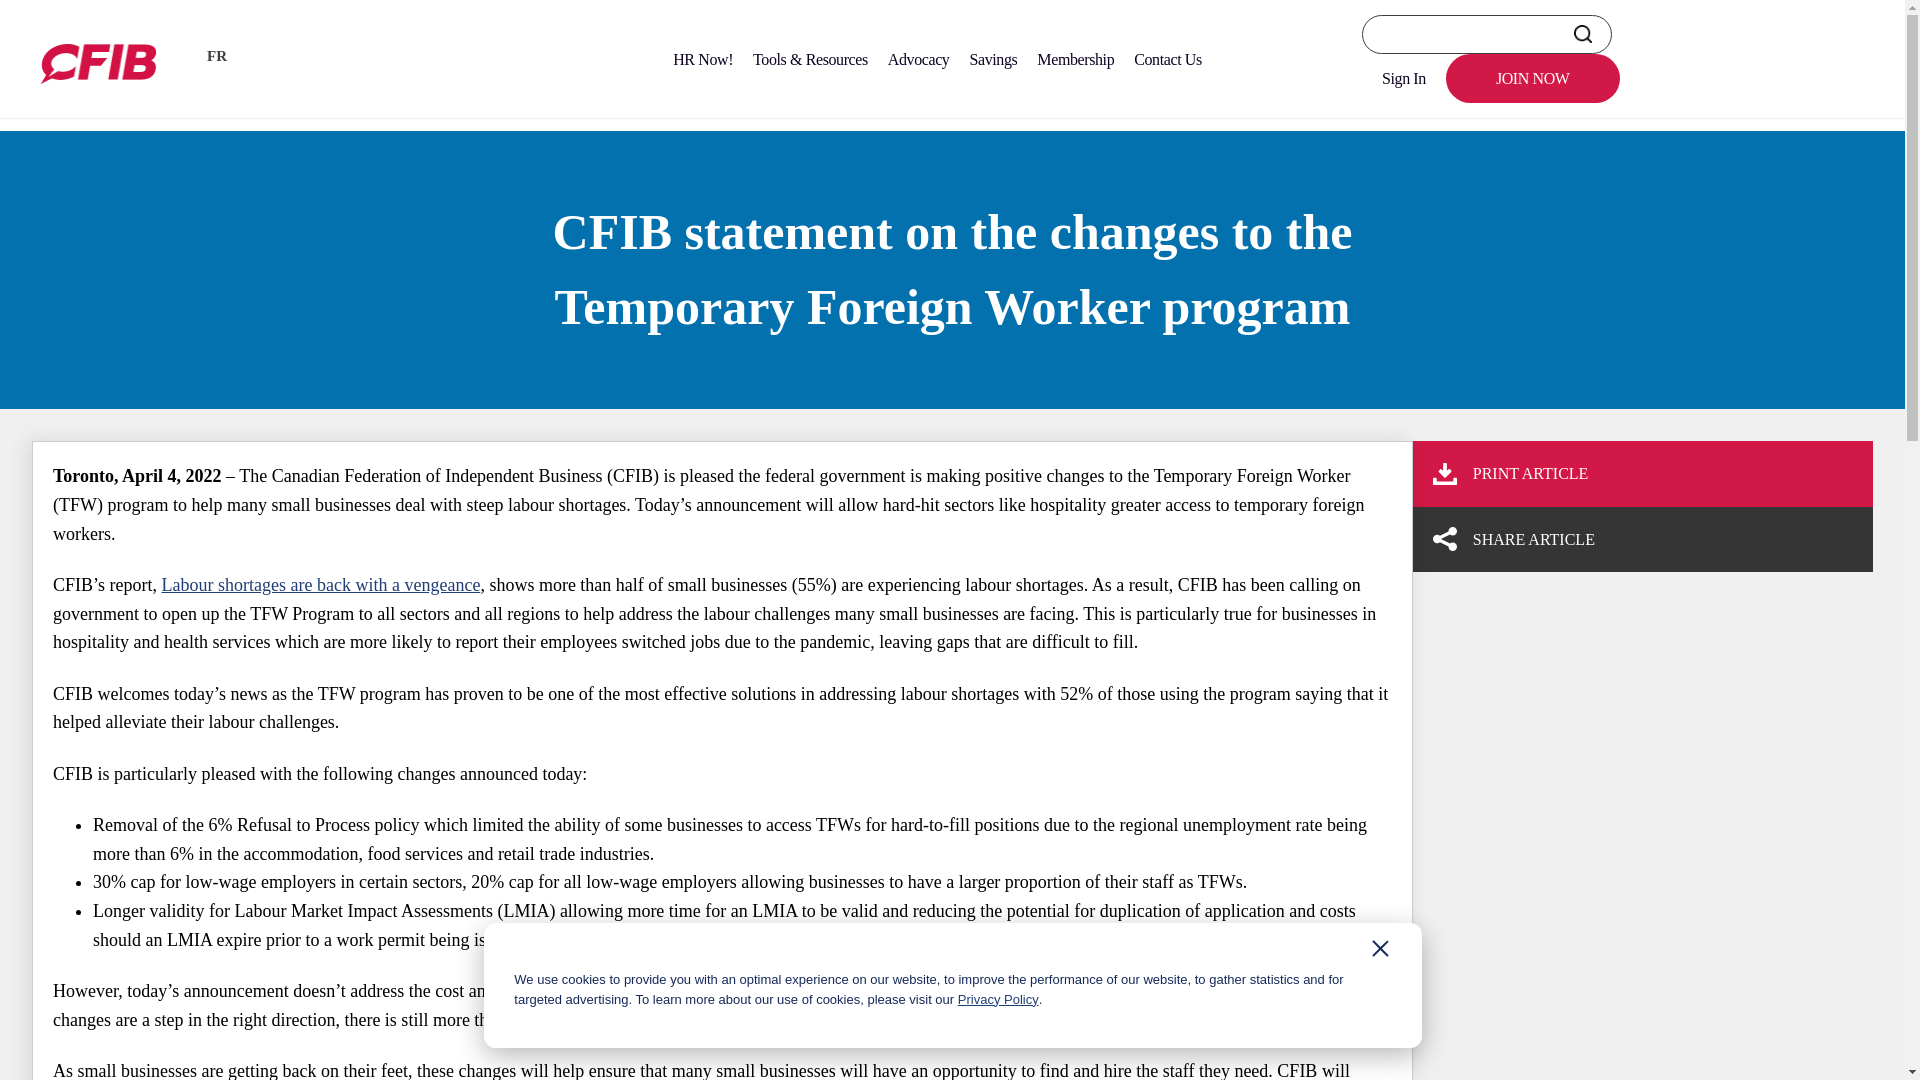 This screenshot has width=1920, height=1080. What do you see at coordinates (918, 59) in the screenshot?
I see `Advocacy` at bounding box center [918, 59].